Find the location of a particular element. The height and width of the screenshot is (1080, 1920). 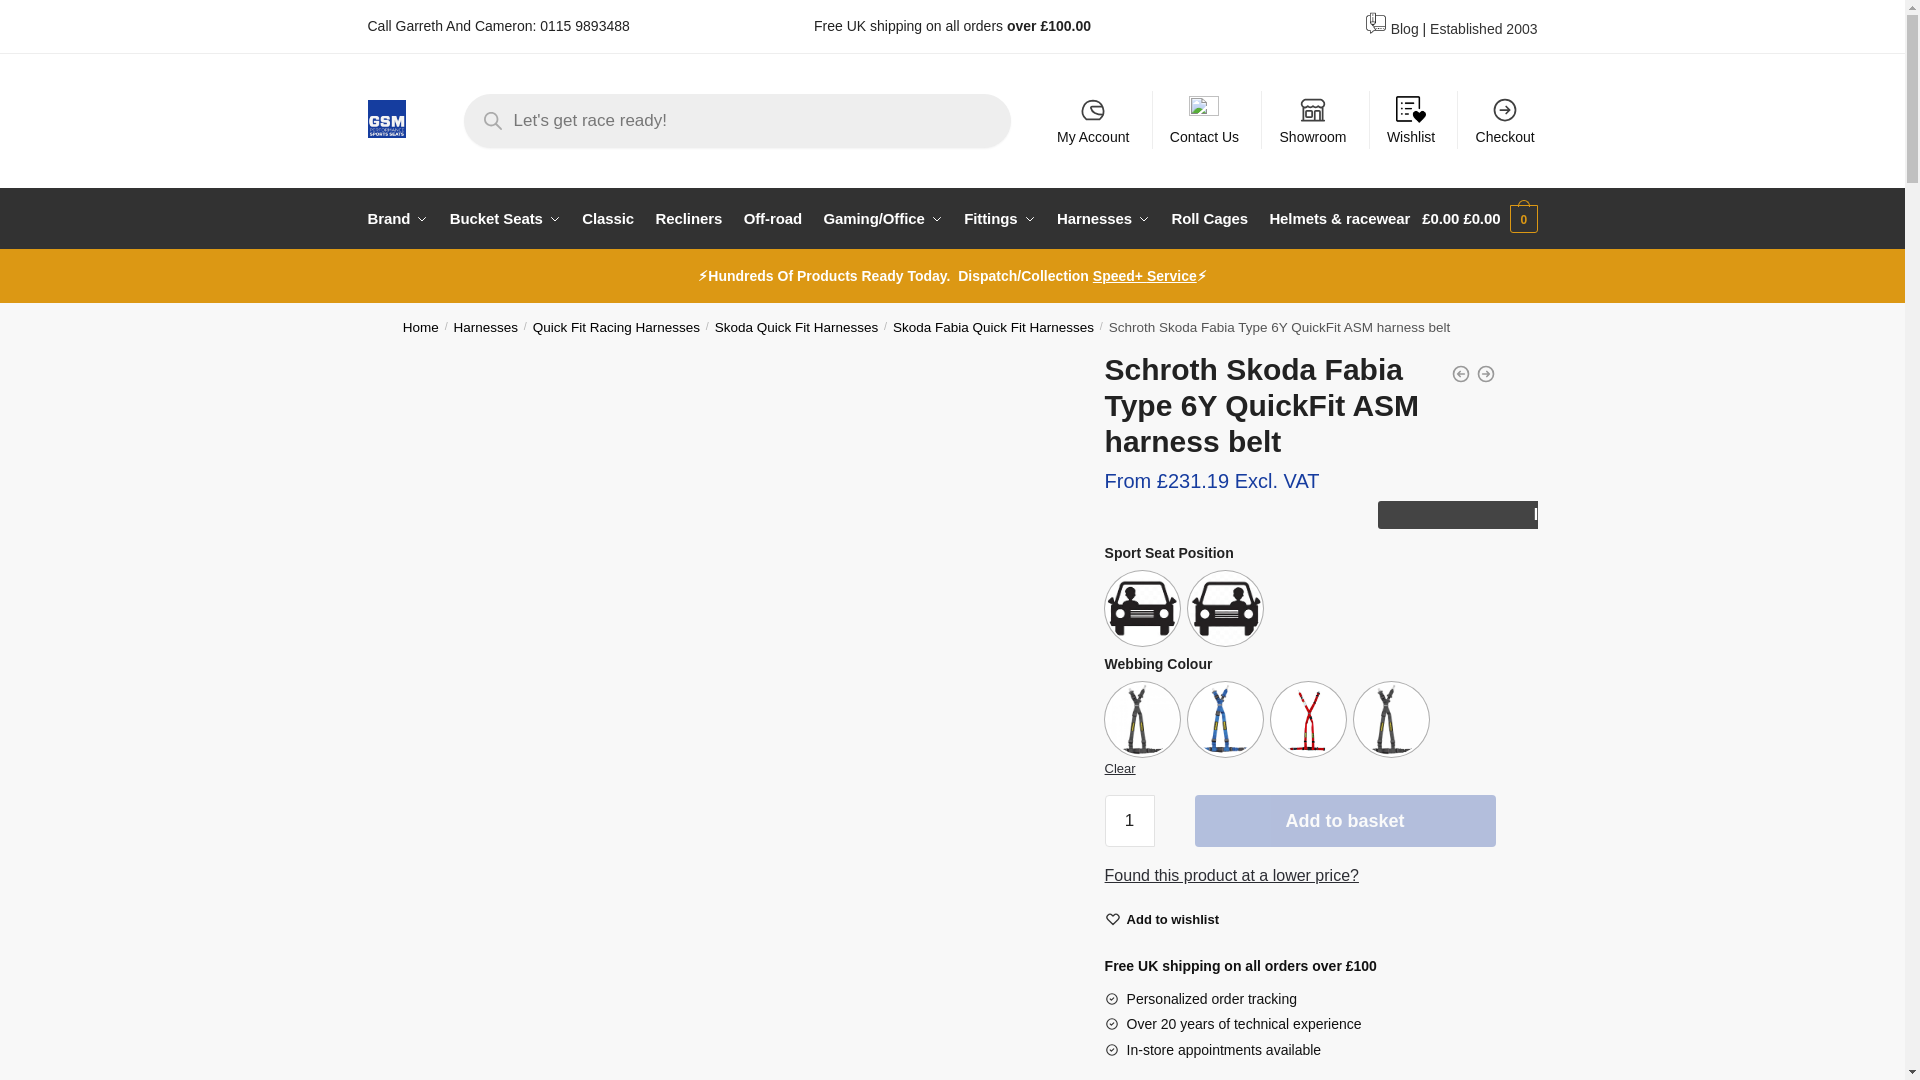

Established 2003 is located at coordinates (1484, 28).